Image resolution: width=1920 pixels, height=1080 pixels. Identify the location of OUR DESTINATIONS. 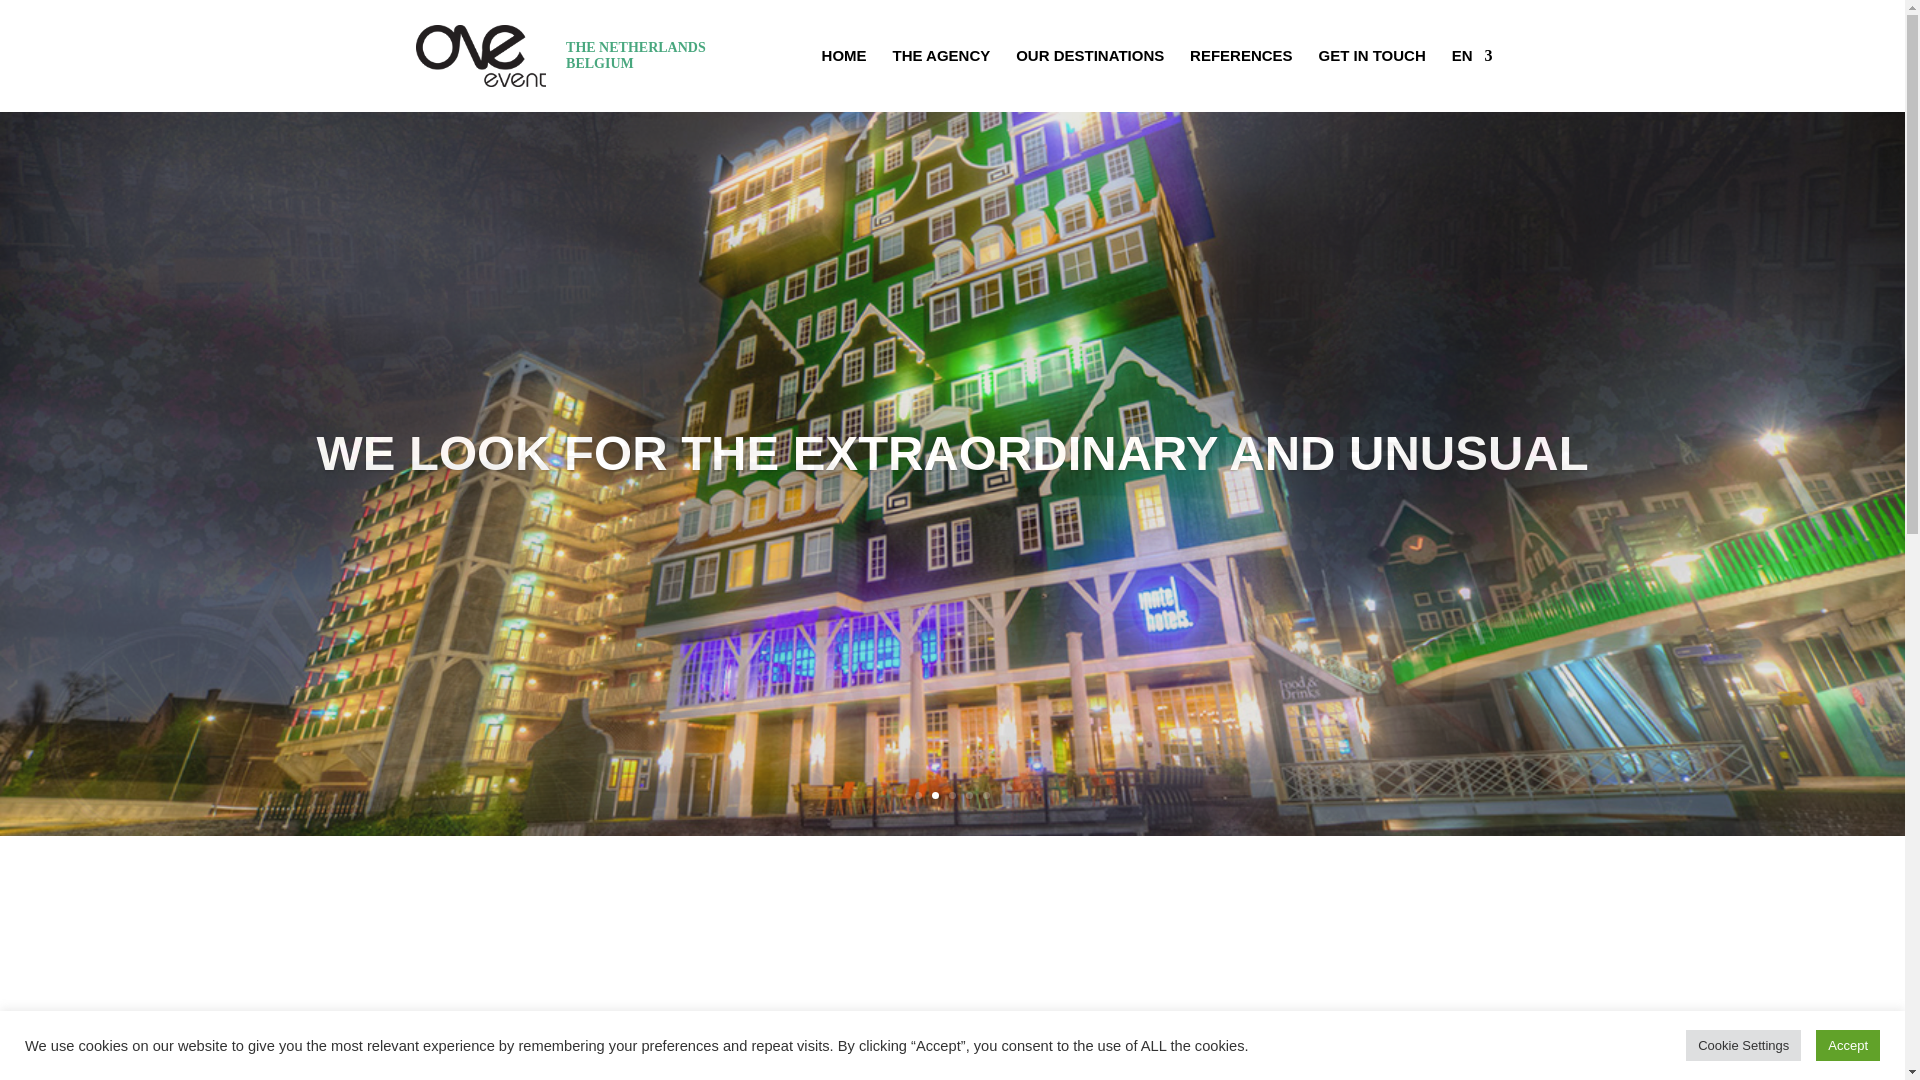
(1089, 80).